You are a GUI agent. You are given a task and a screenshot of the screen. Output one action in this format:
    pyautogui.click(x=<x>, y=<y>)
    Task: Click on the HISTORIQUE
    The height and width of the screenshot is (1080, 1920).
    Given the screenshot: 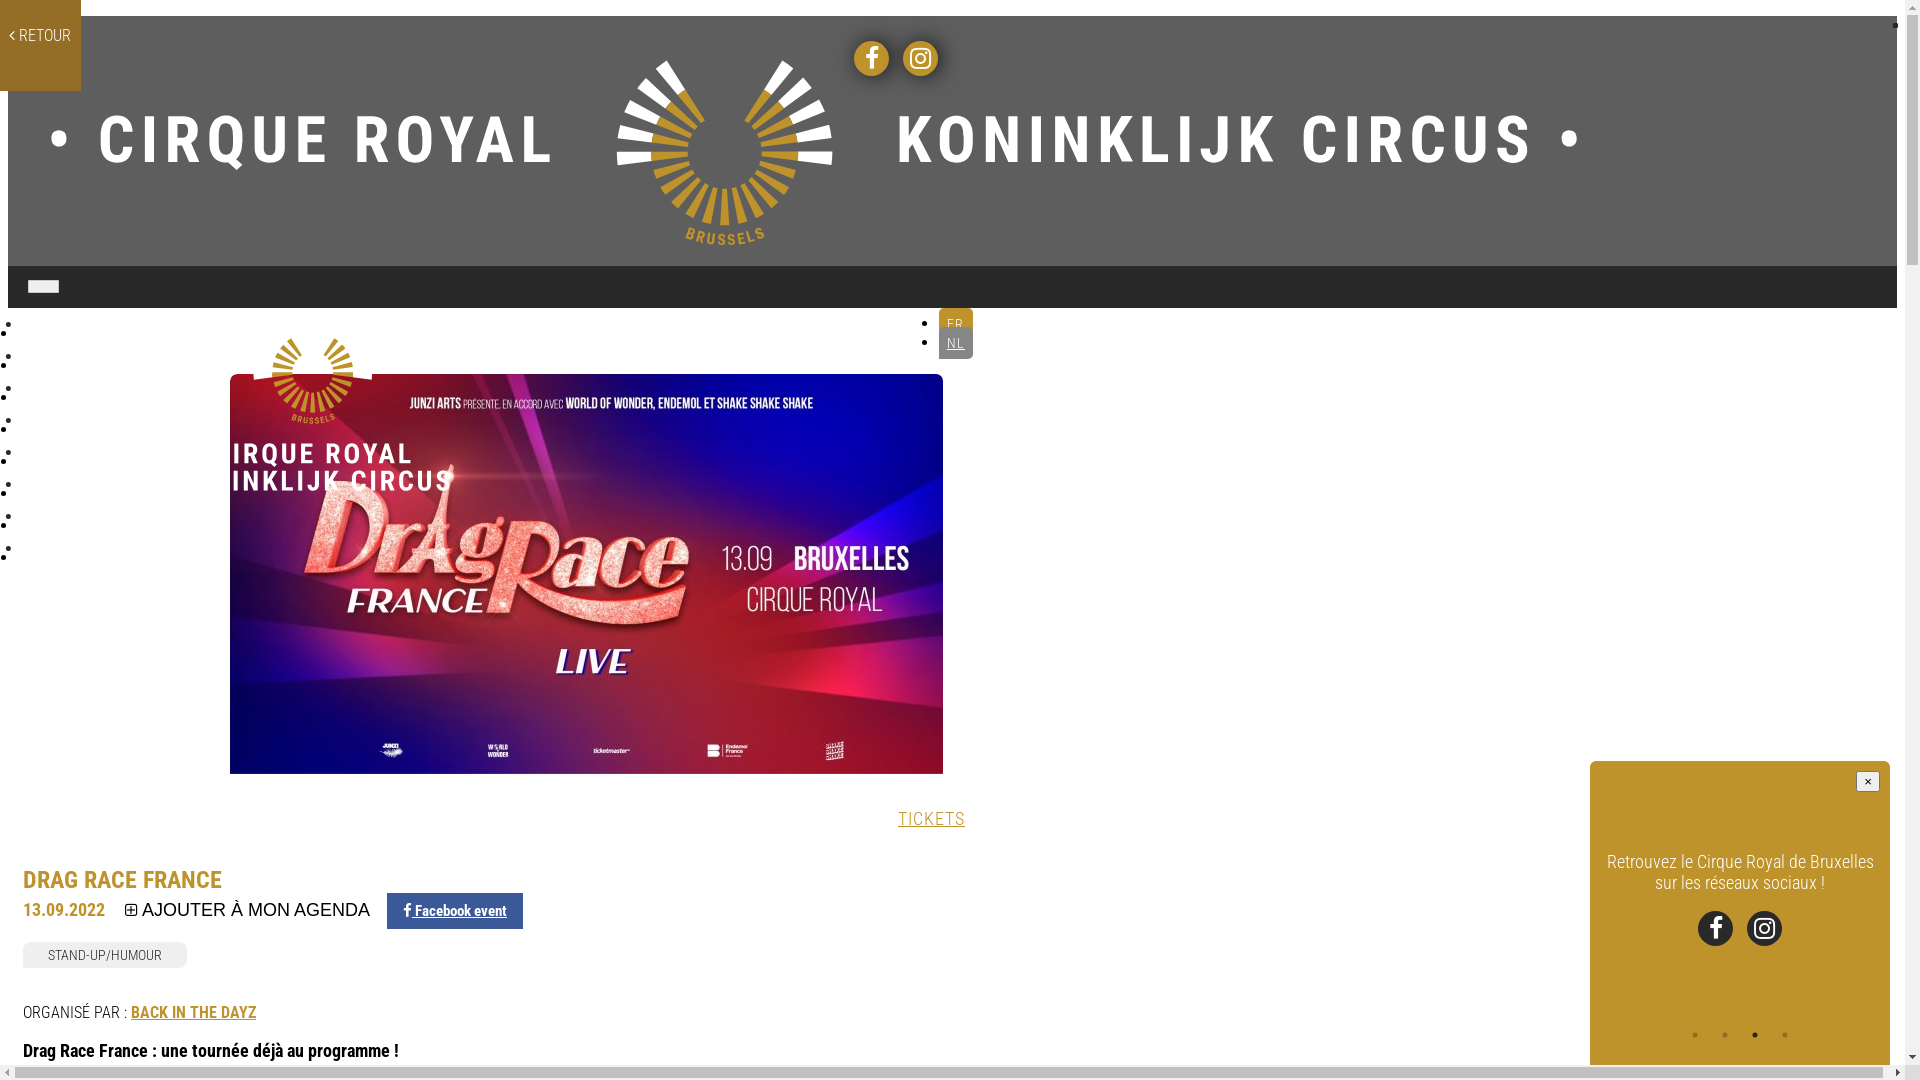 What is the action you would take?
    pyautogui.click(x=124, y=458)
    